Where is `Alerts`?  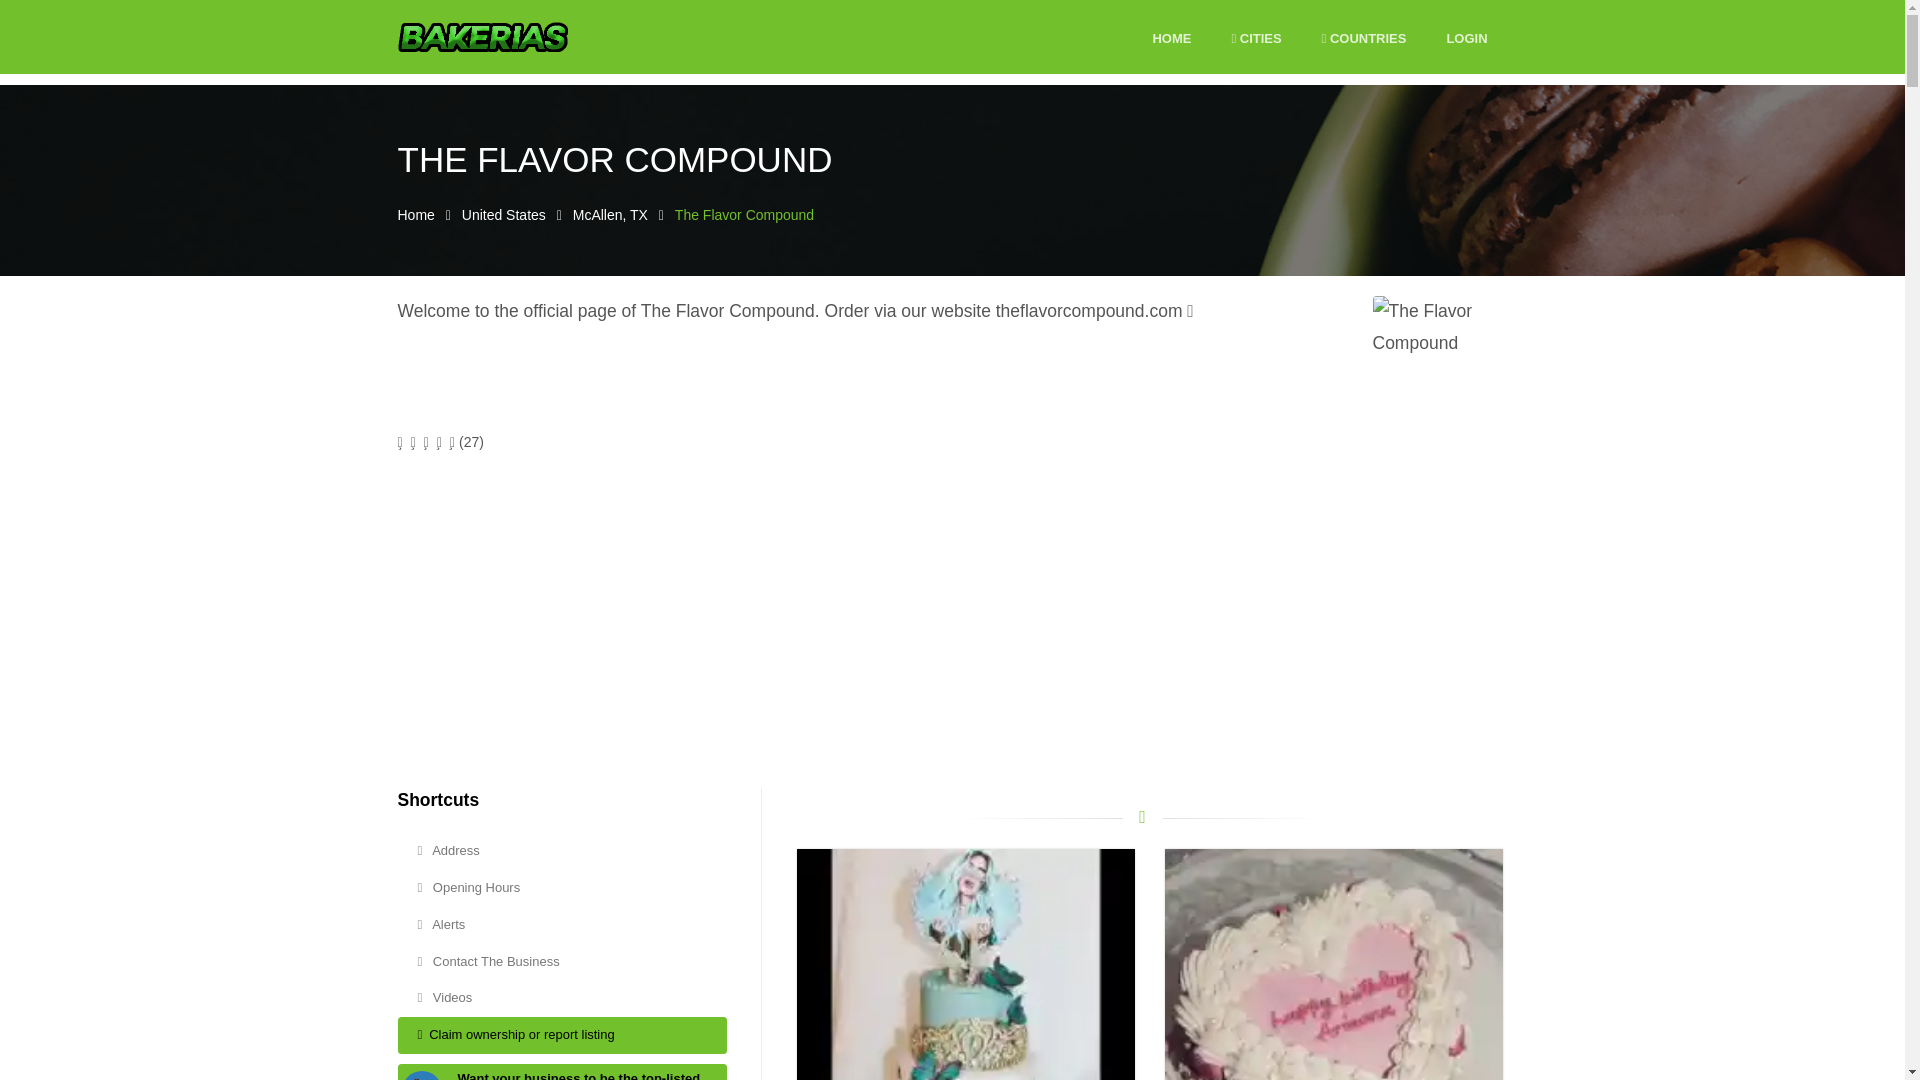
Alerts is located at coordinates (562, 925).